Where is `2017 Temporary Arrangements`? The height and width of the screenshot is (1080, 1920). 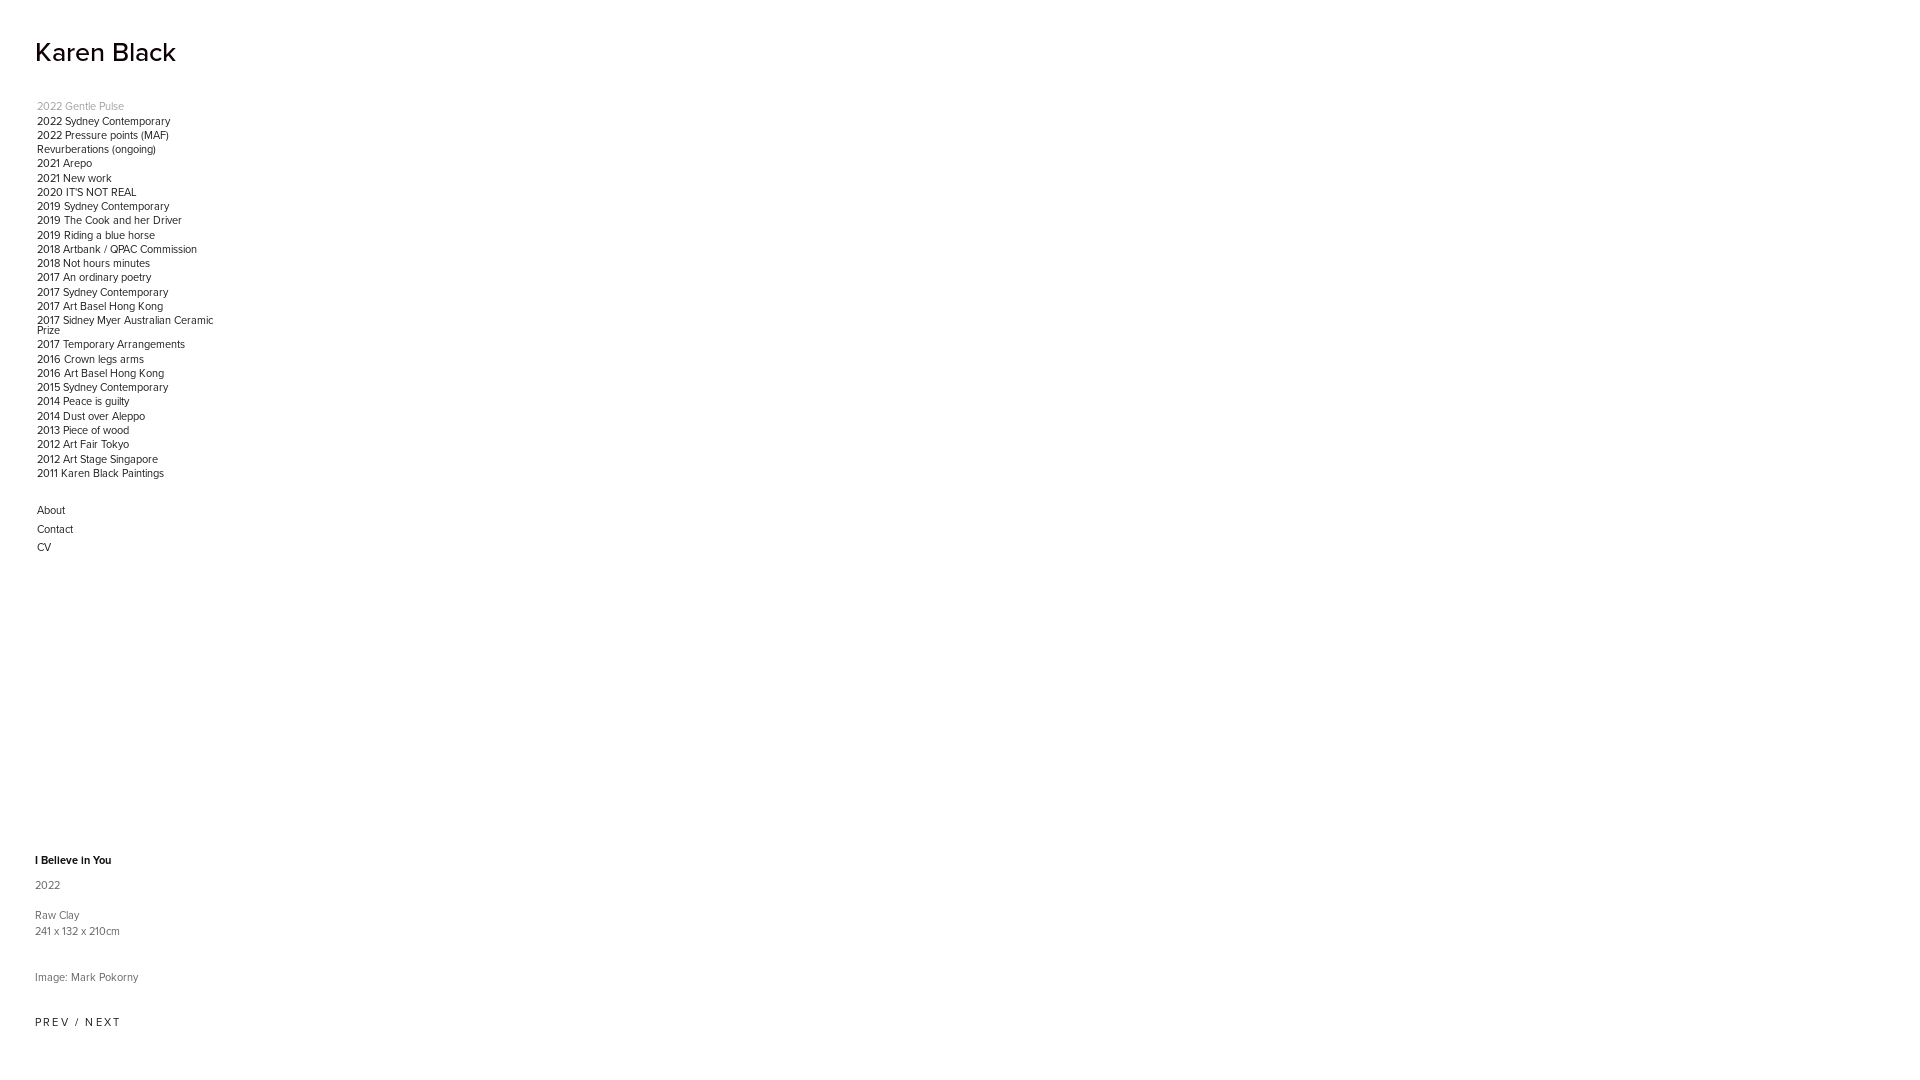
2017 Temporary Arrangements is located at coordinates (130, 345).